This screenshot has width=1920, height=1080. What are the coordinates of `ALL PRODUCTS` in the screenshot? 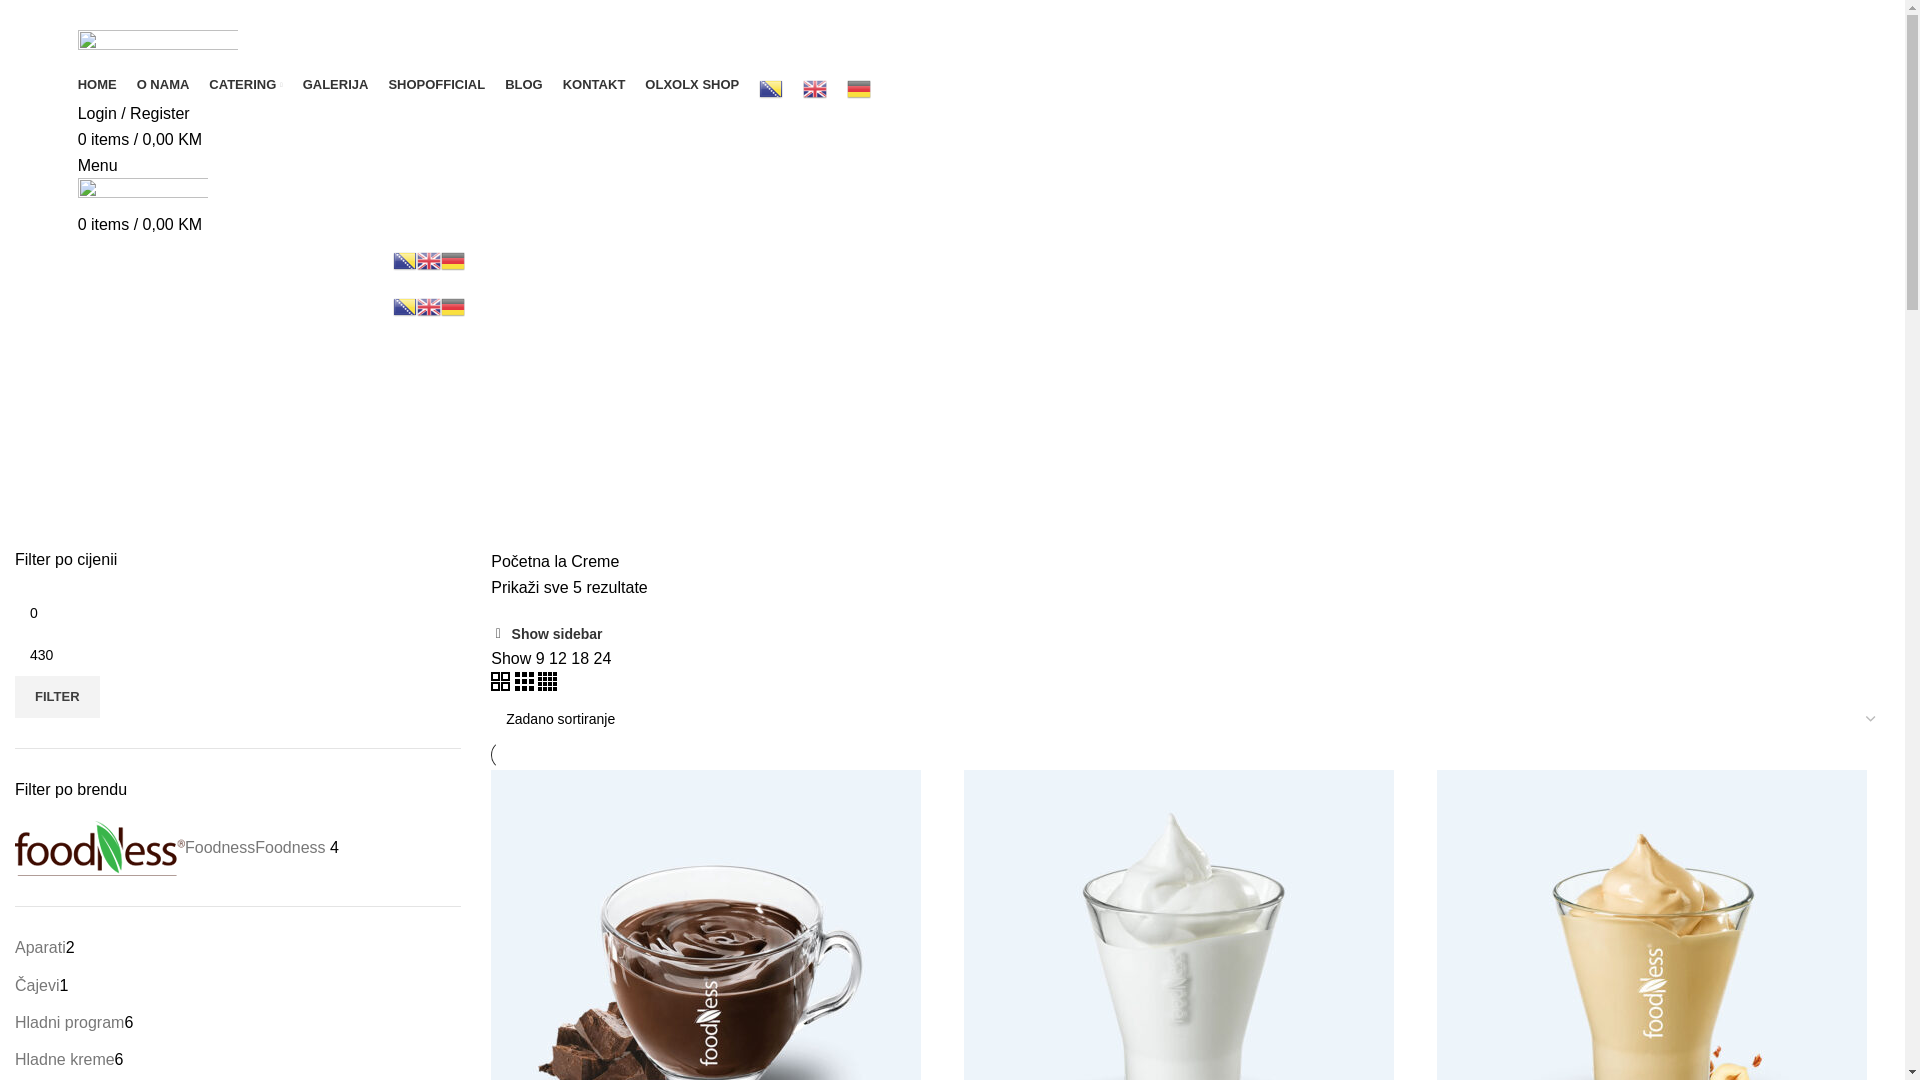 It's located at (66, 523).